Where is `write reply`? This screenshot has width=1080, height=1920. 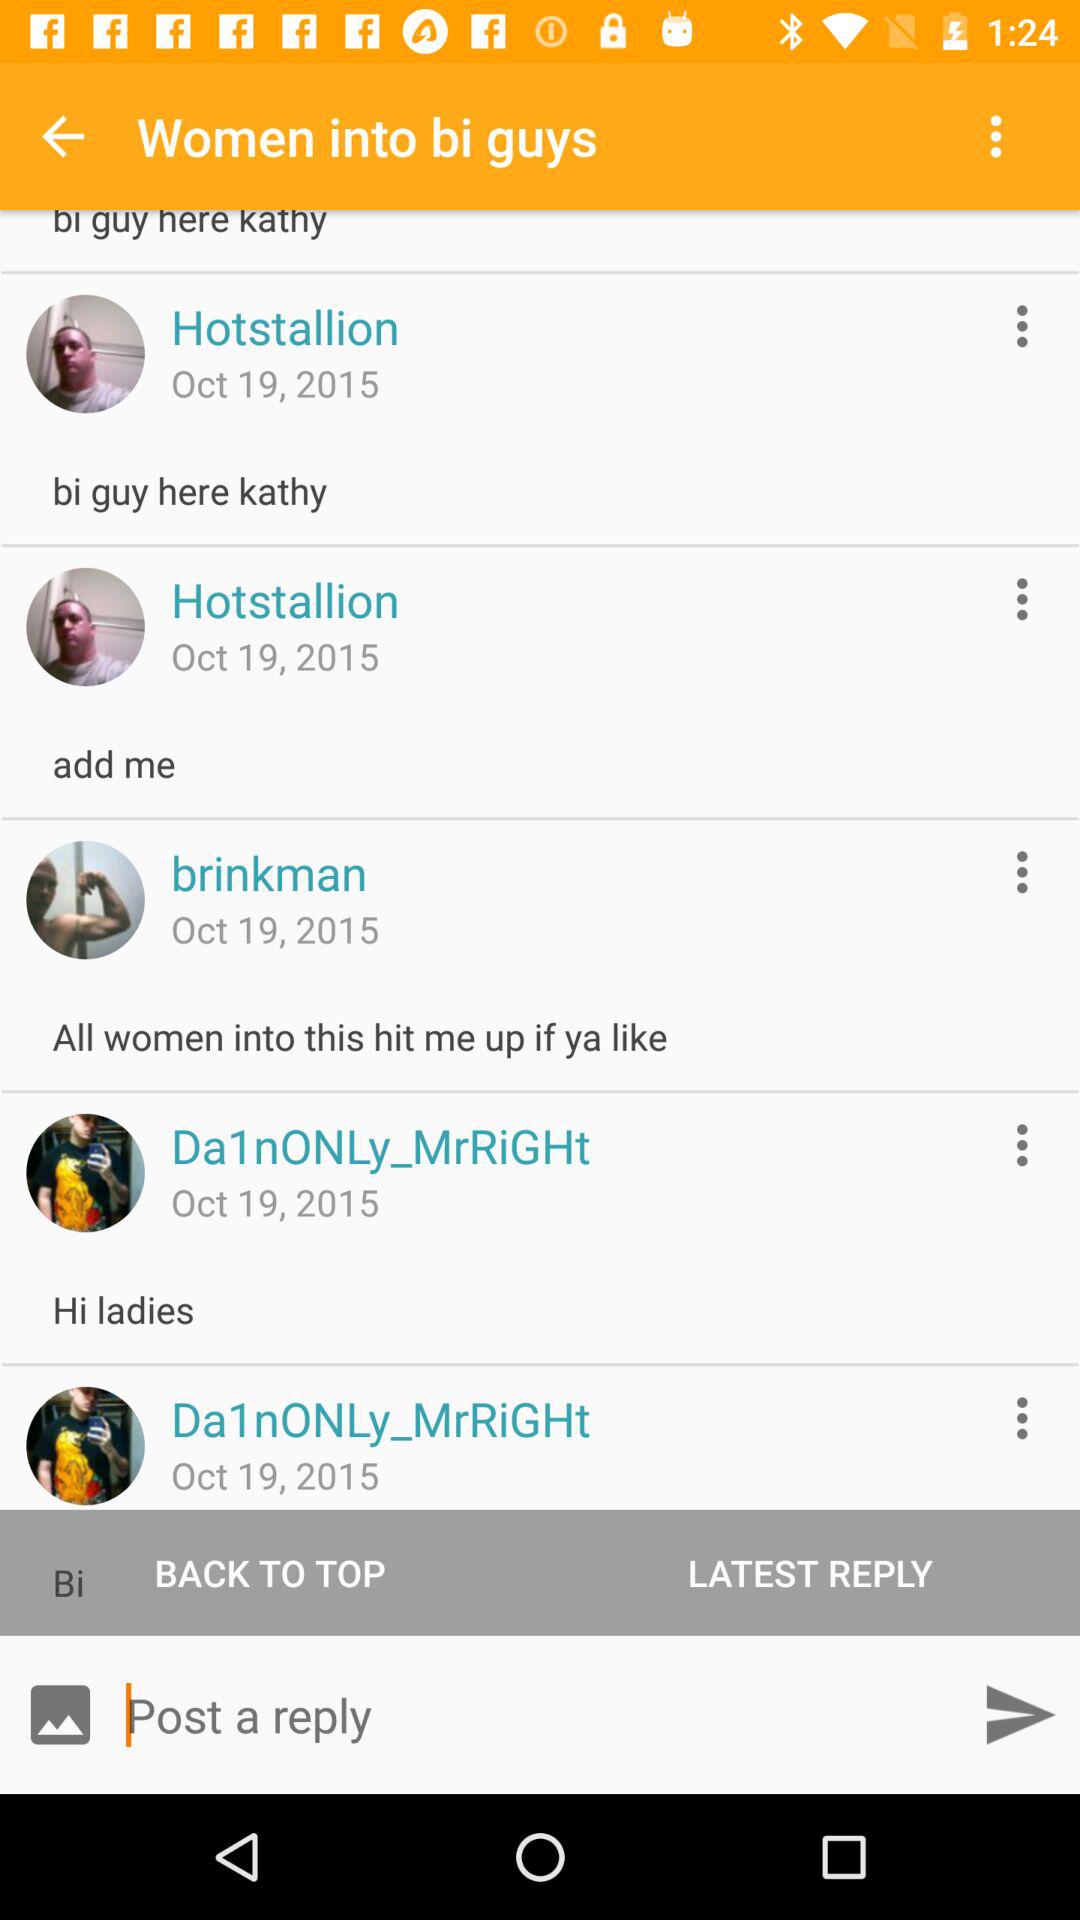
write reply is located at coordinates (540, 1714).